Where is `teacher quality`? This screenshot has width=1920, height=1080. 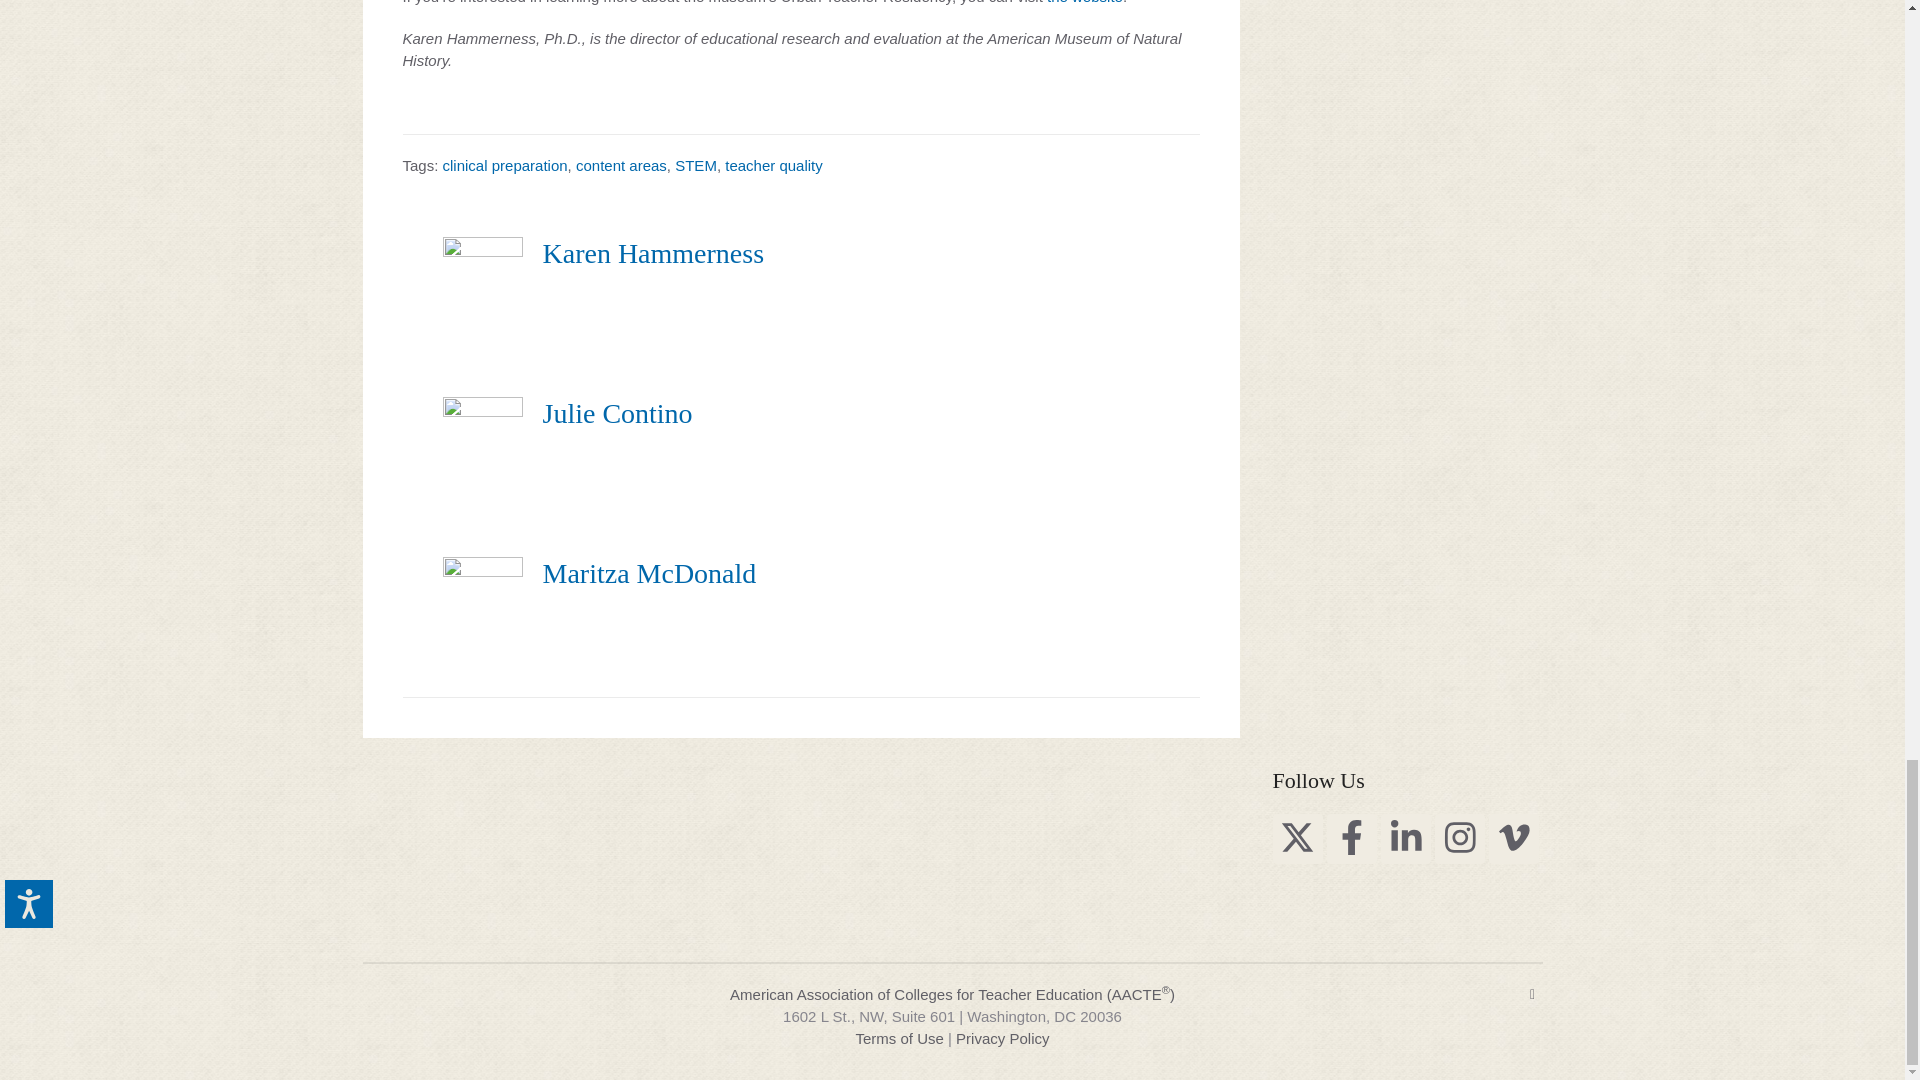
teacher quality is located at coordinates (774, 164).